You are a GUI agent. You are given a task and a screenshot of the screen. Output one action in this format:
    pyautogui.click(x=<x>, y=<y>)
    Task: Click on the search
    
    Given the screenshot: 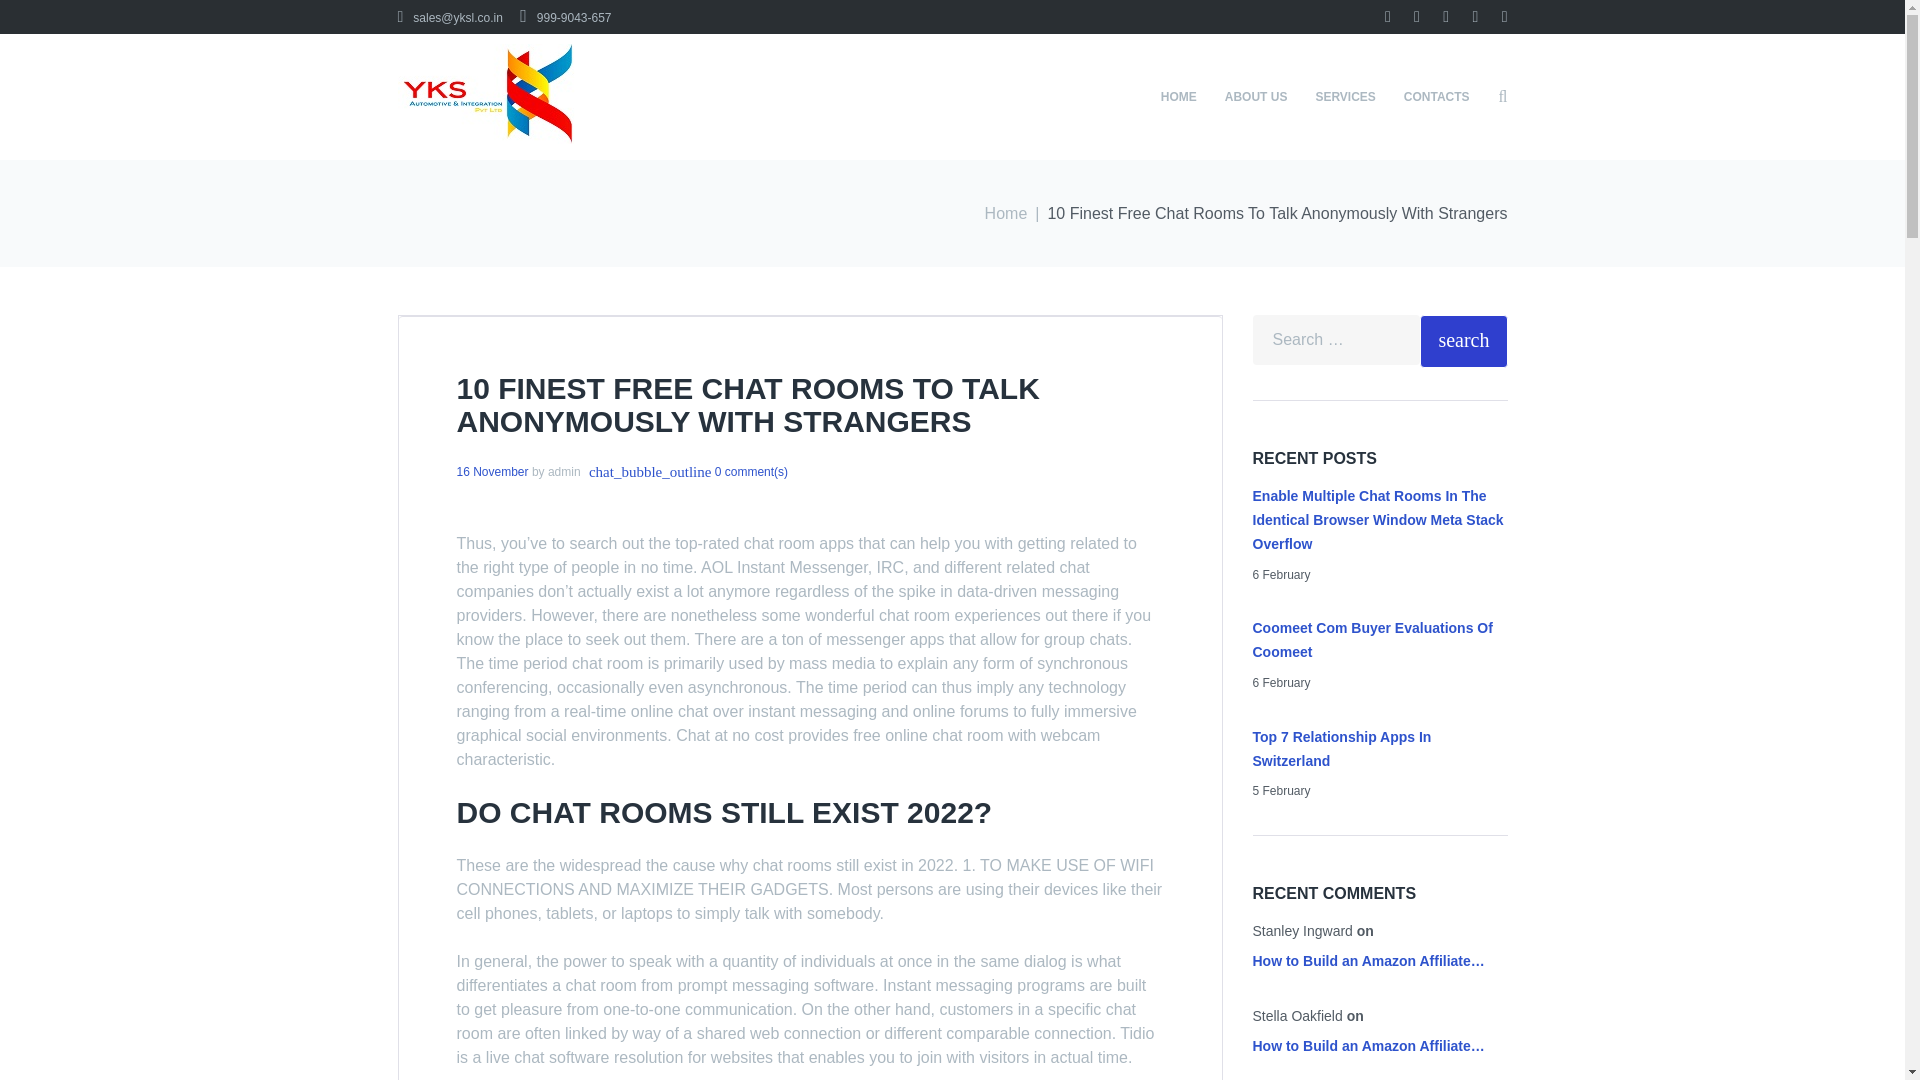 What is the action you would take?
    pyautogui.click(x=1464, y=342)
    